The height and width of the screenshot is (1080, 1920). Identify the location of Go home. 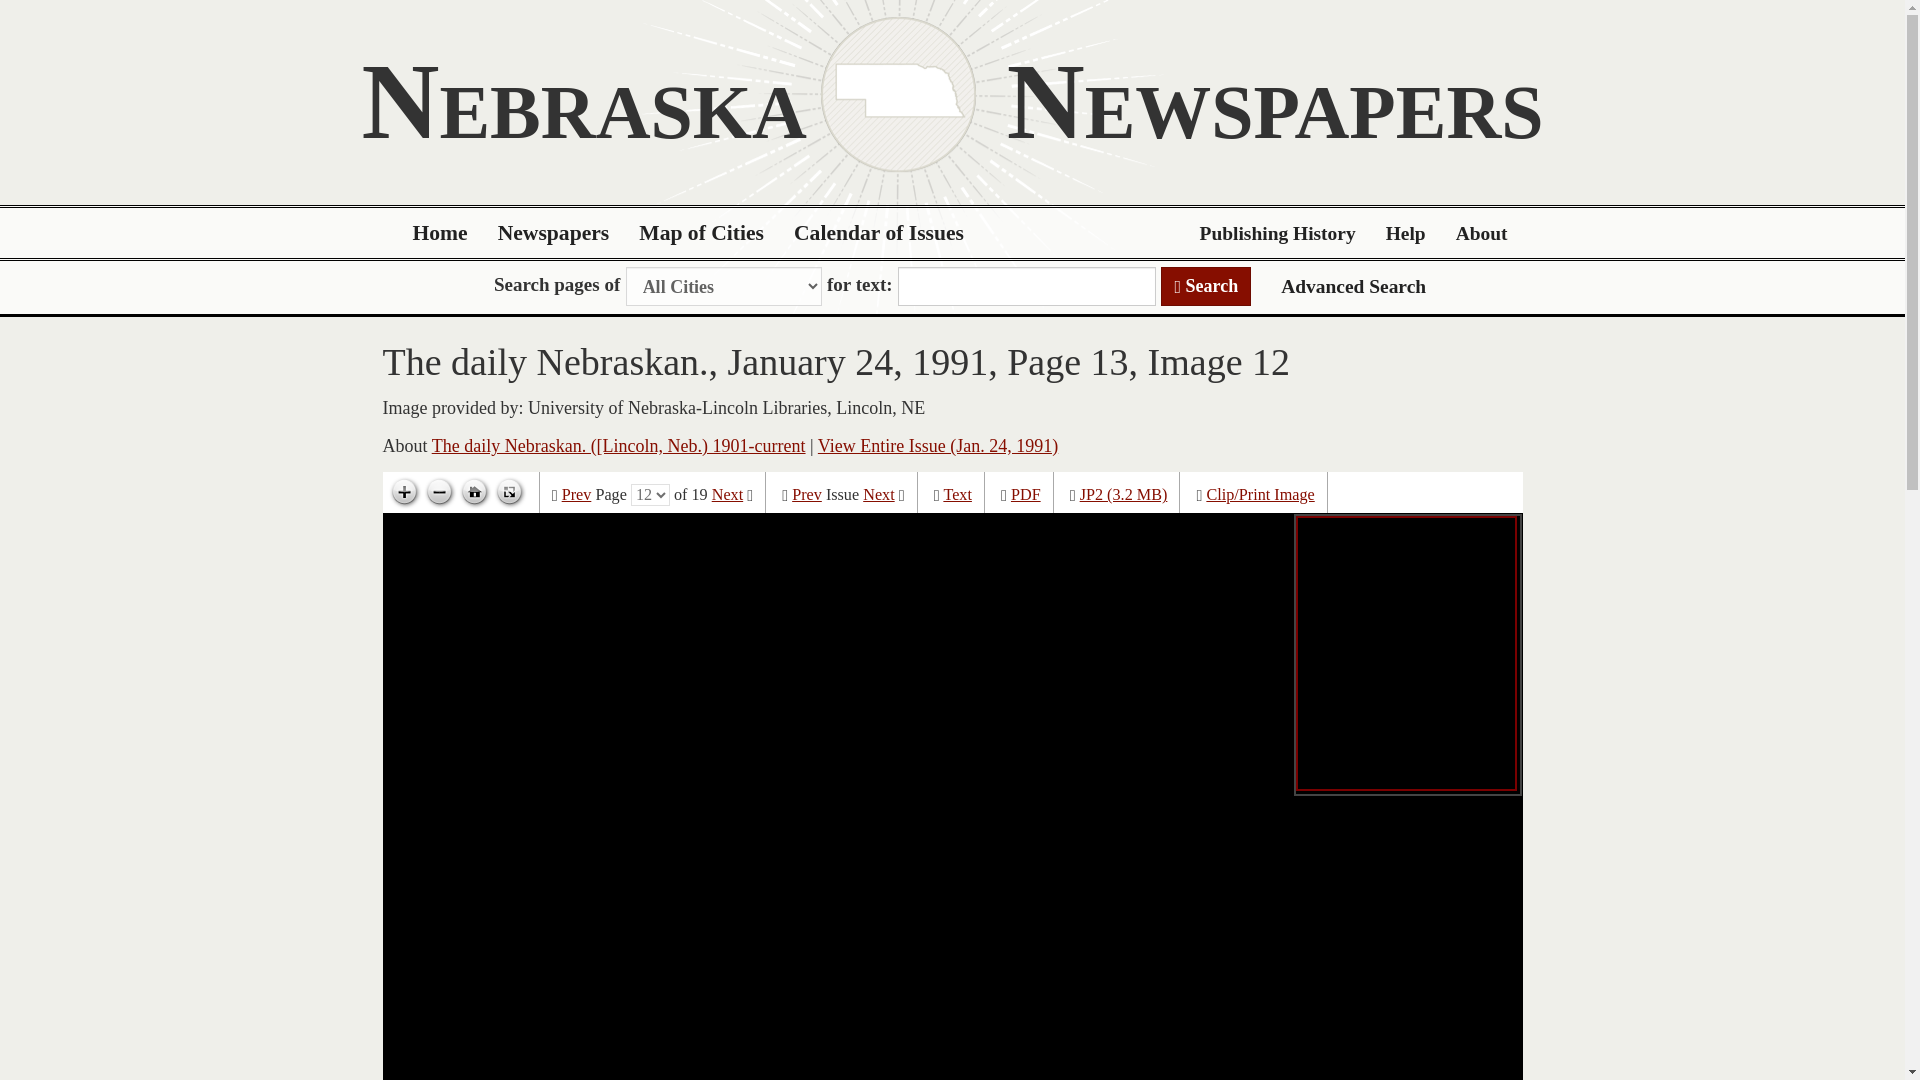
(474, 492).